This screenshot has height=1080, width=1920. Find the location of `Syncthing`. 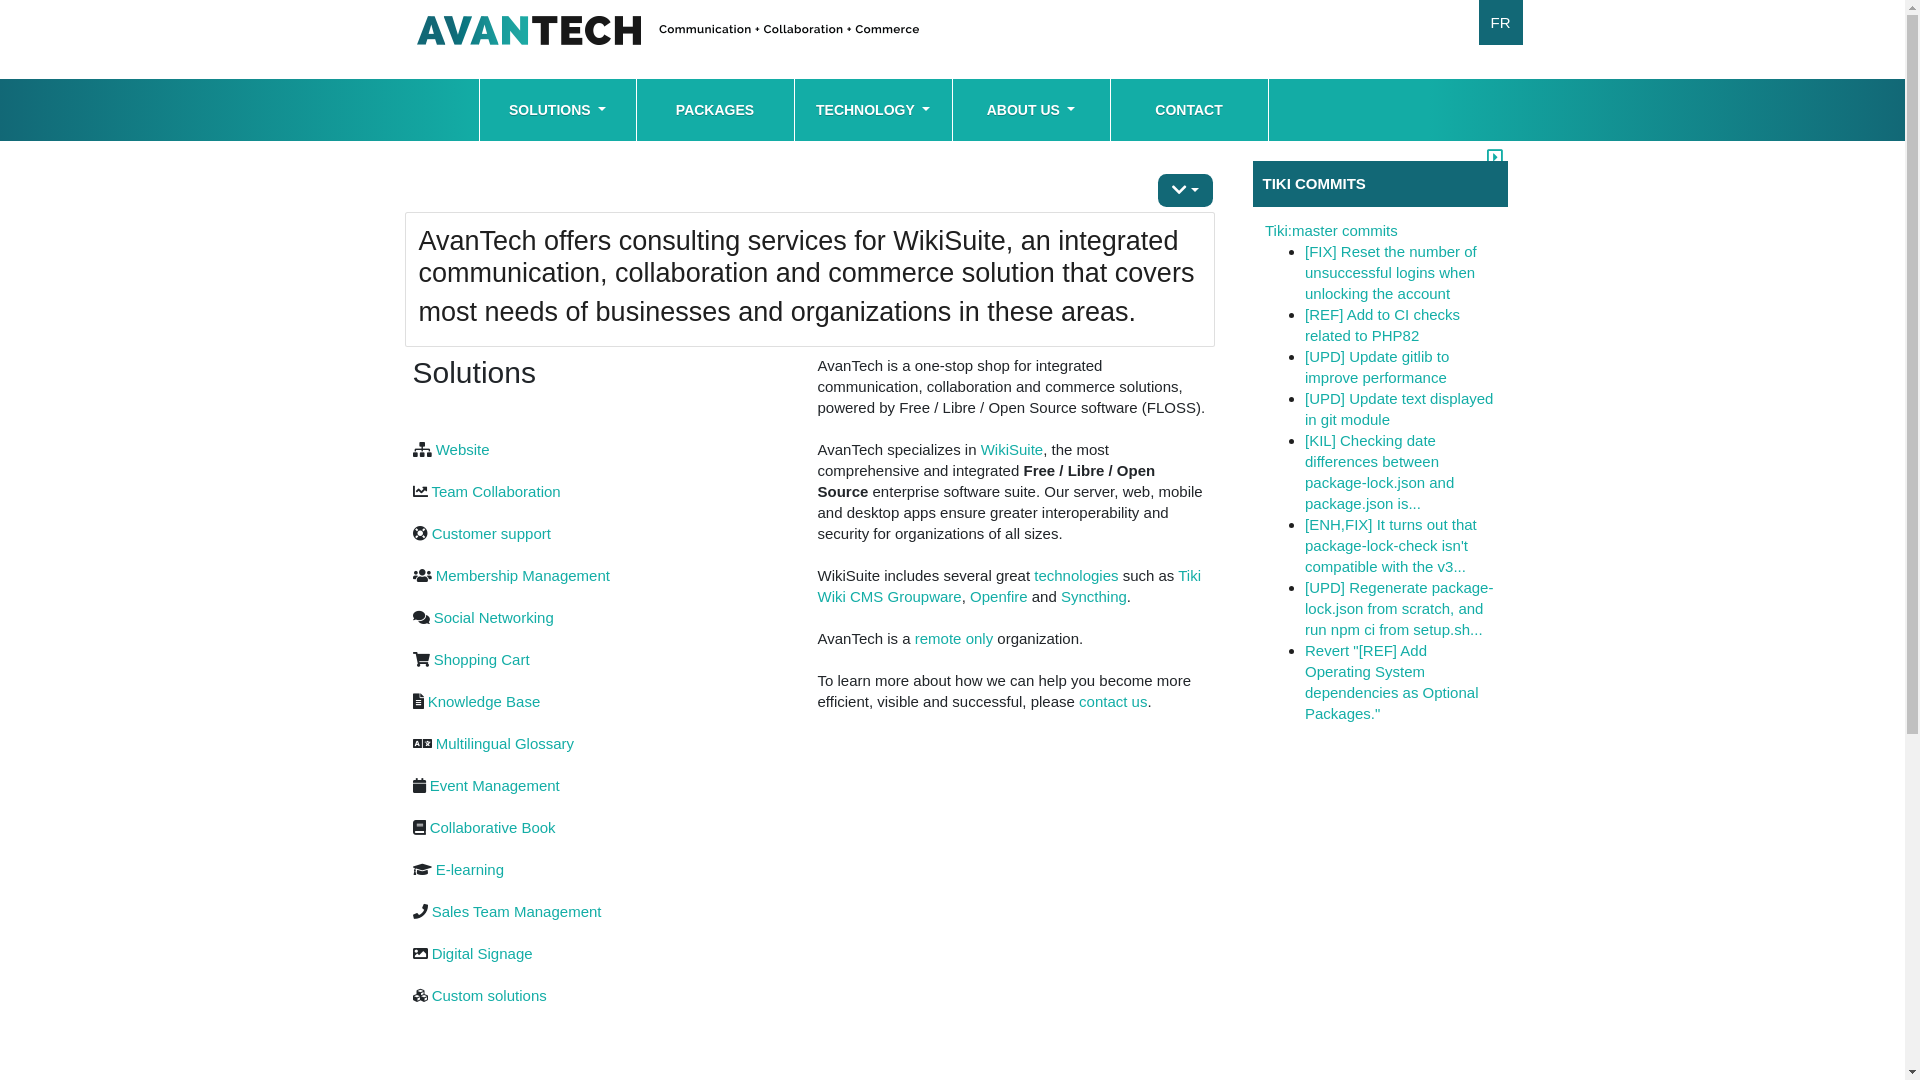

Syncthing is located at coordinates (1094, 596).